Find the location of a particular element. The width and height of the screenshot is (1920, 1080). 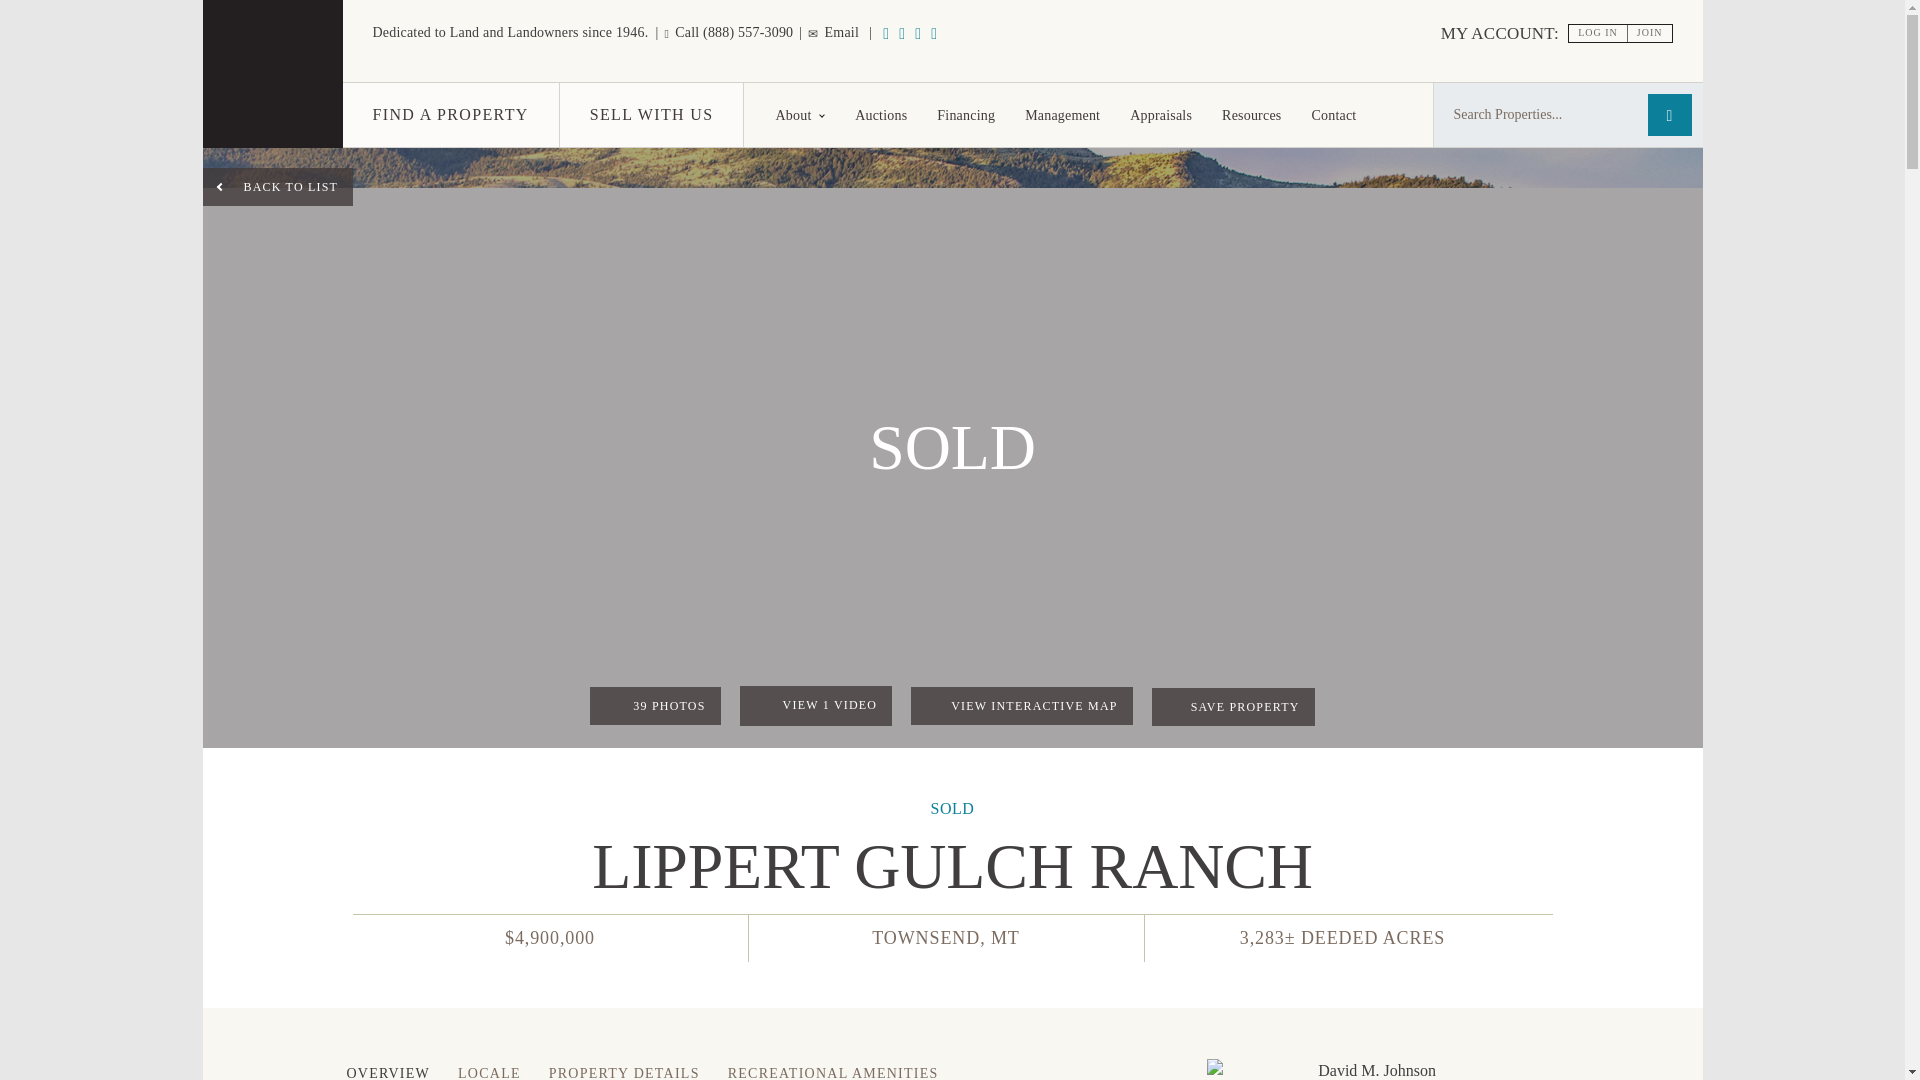

LOG IN is located at coordinates (1598, 33).